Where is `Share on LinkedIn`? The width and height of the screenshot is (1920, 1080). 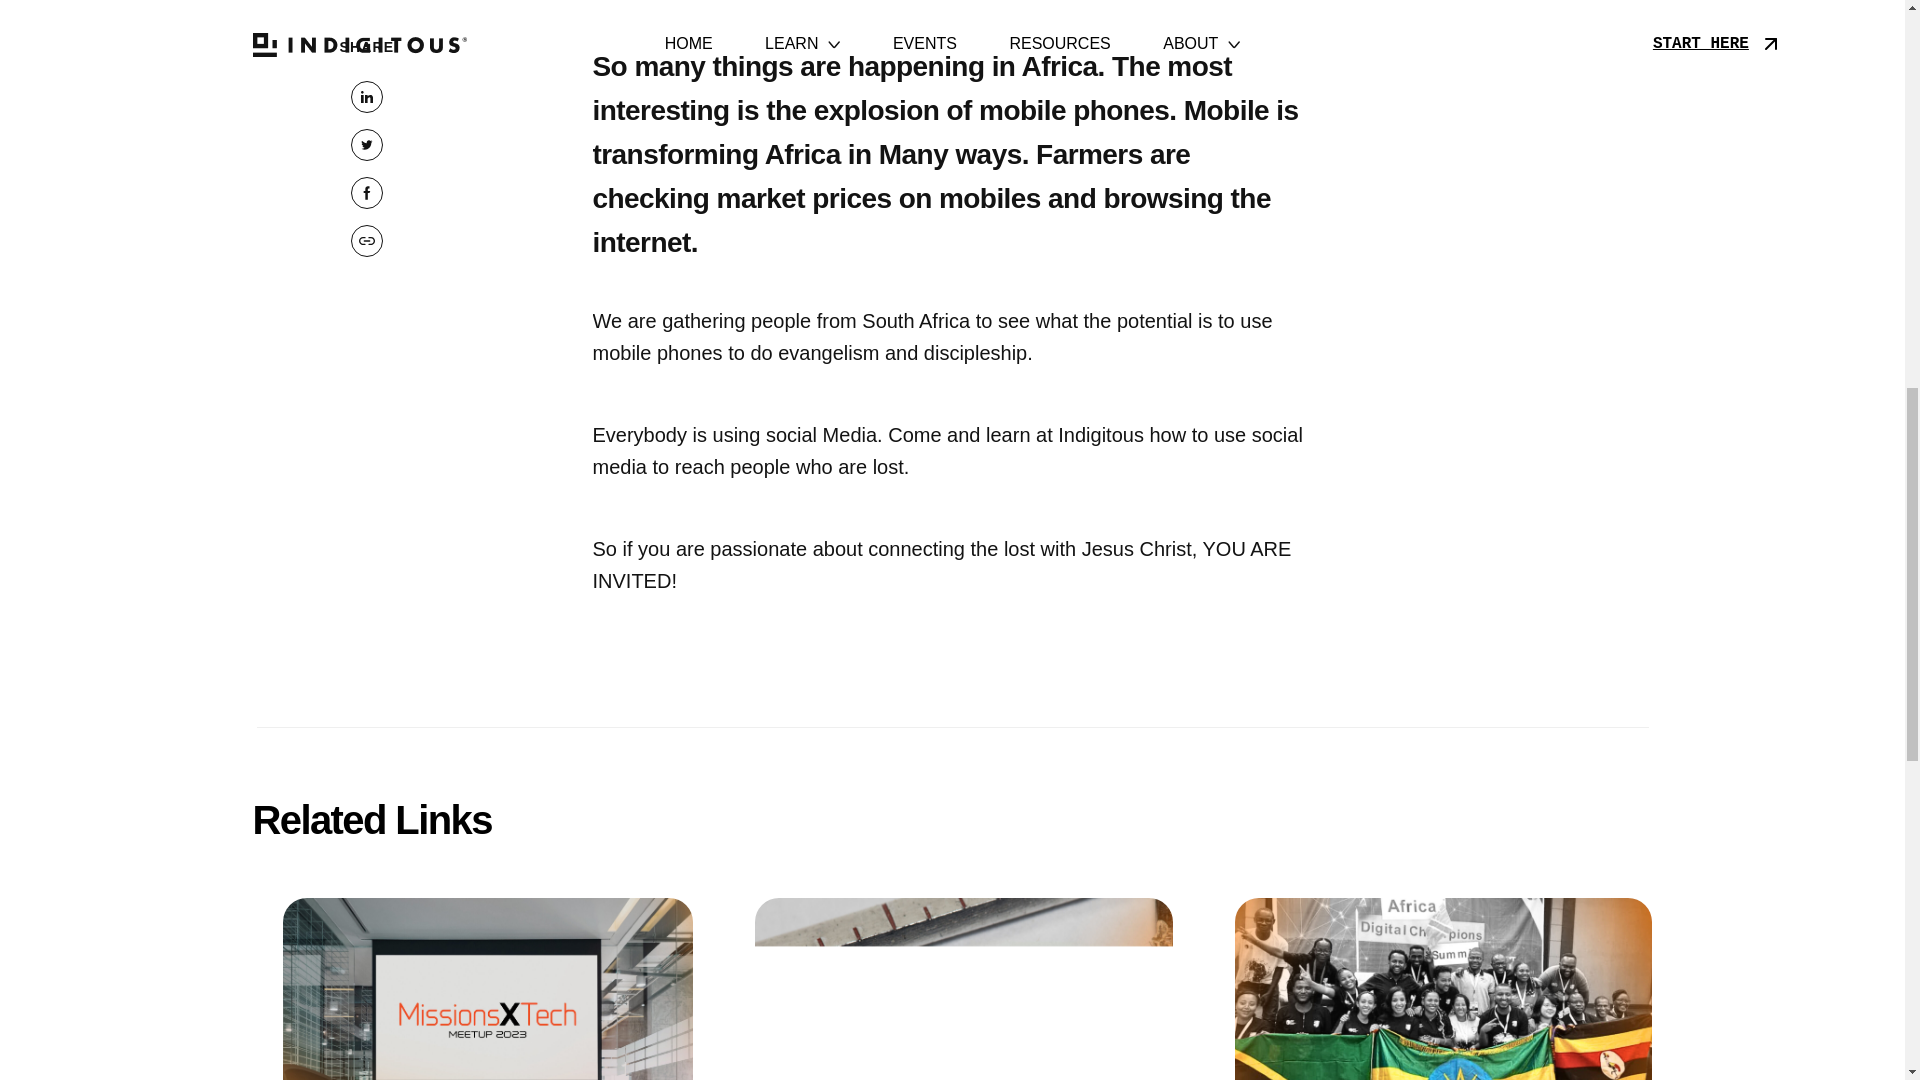
Share on LinkedIn is located at coordinates (367, 97).